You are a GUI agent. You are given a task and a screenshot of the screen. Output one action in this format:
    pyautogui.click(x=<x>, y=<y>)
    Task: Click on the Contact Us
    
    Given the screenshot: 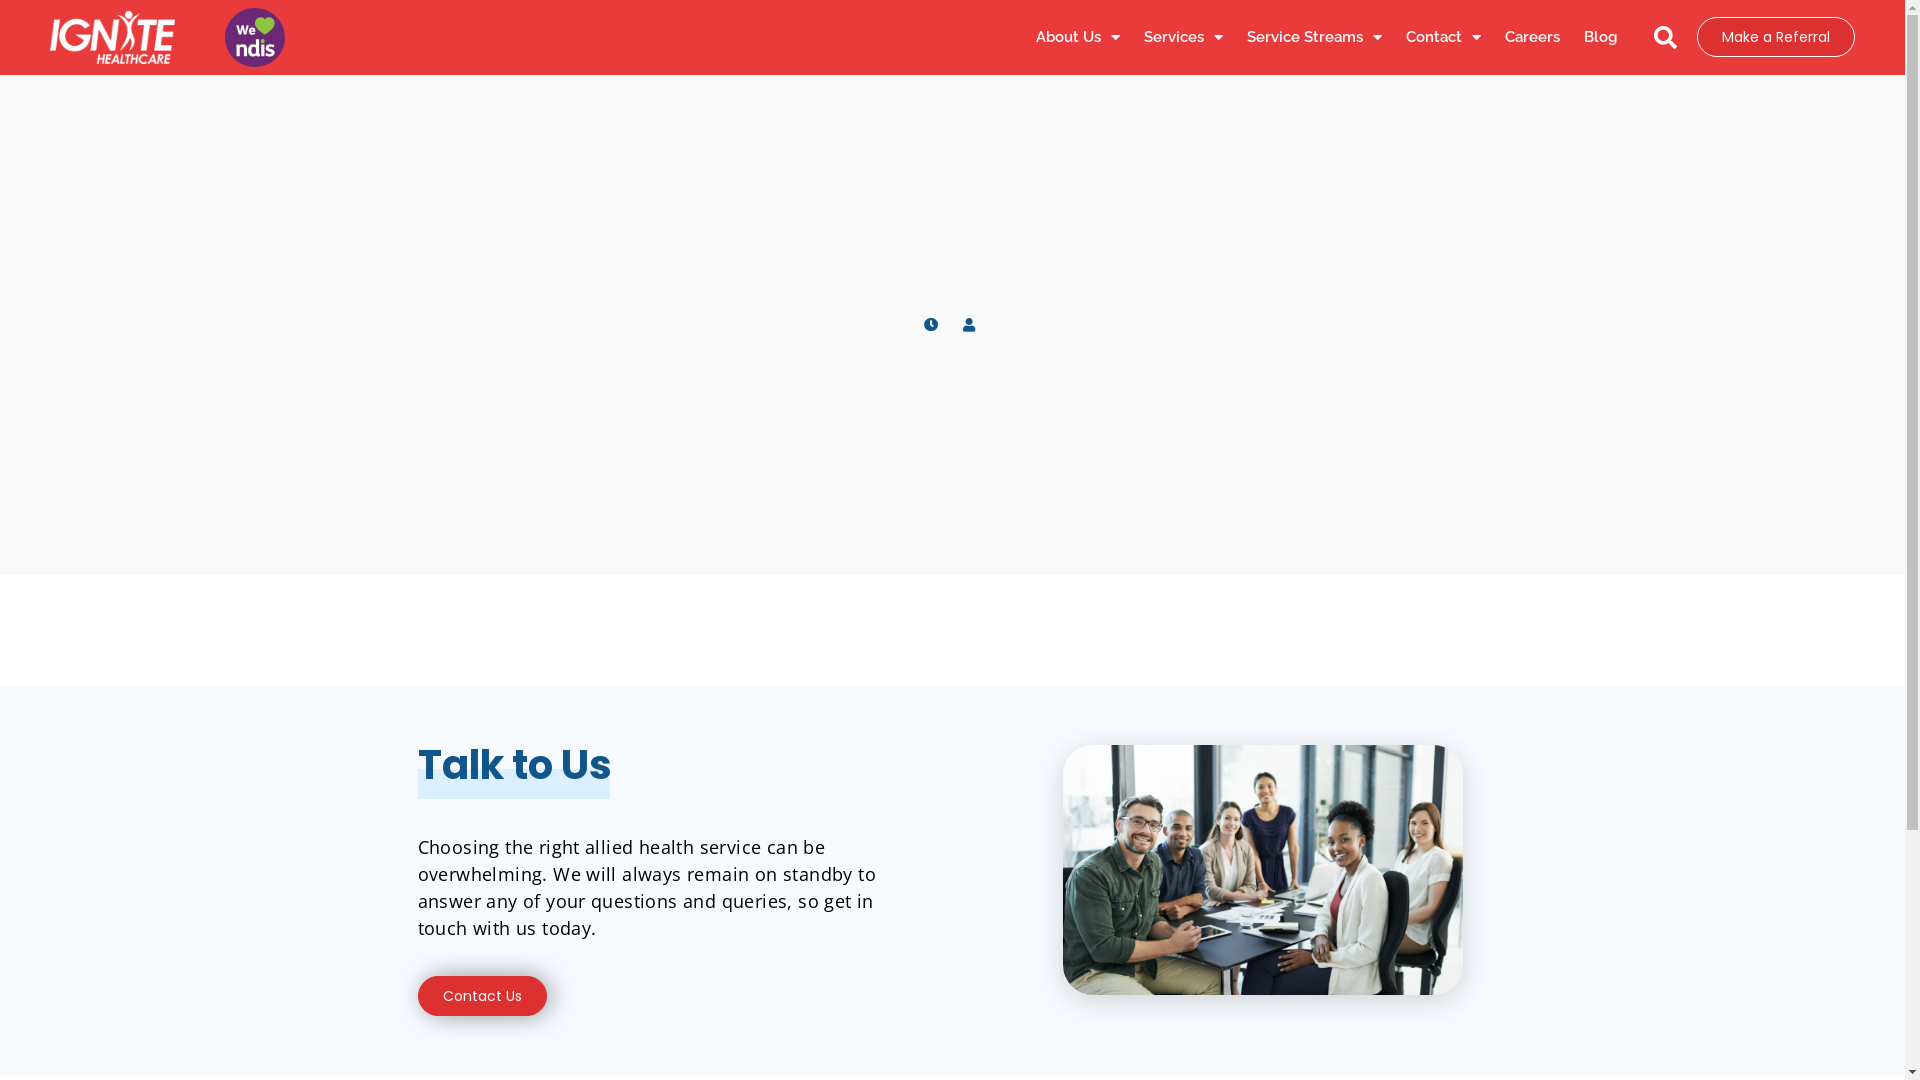 What is the action you would take?
    pyautogui.click(x=482, y=996)
    